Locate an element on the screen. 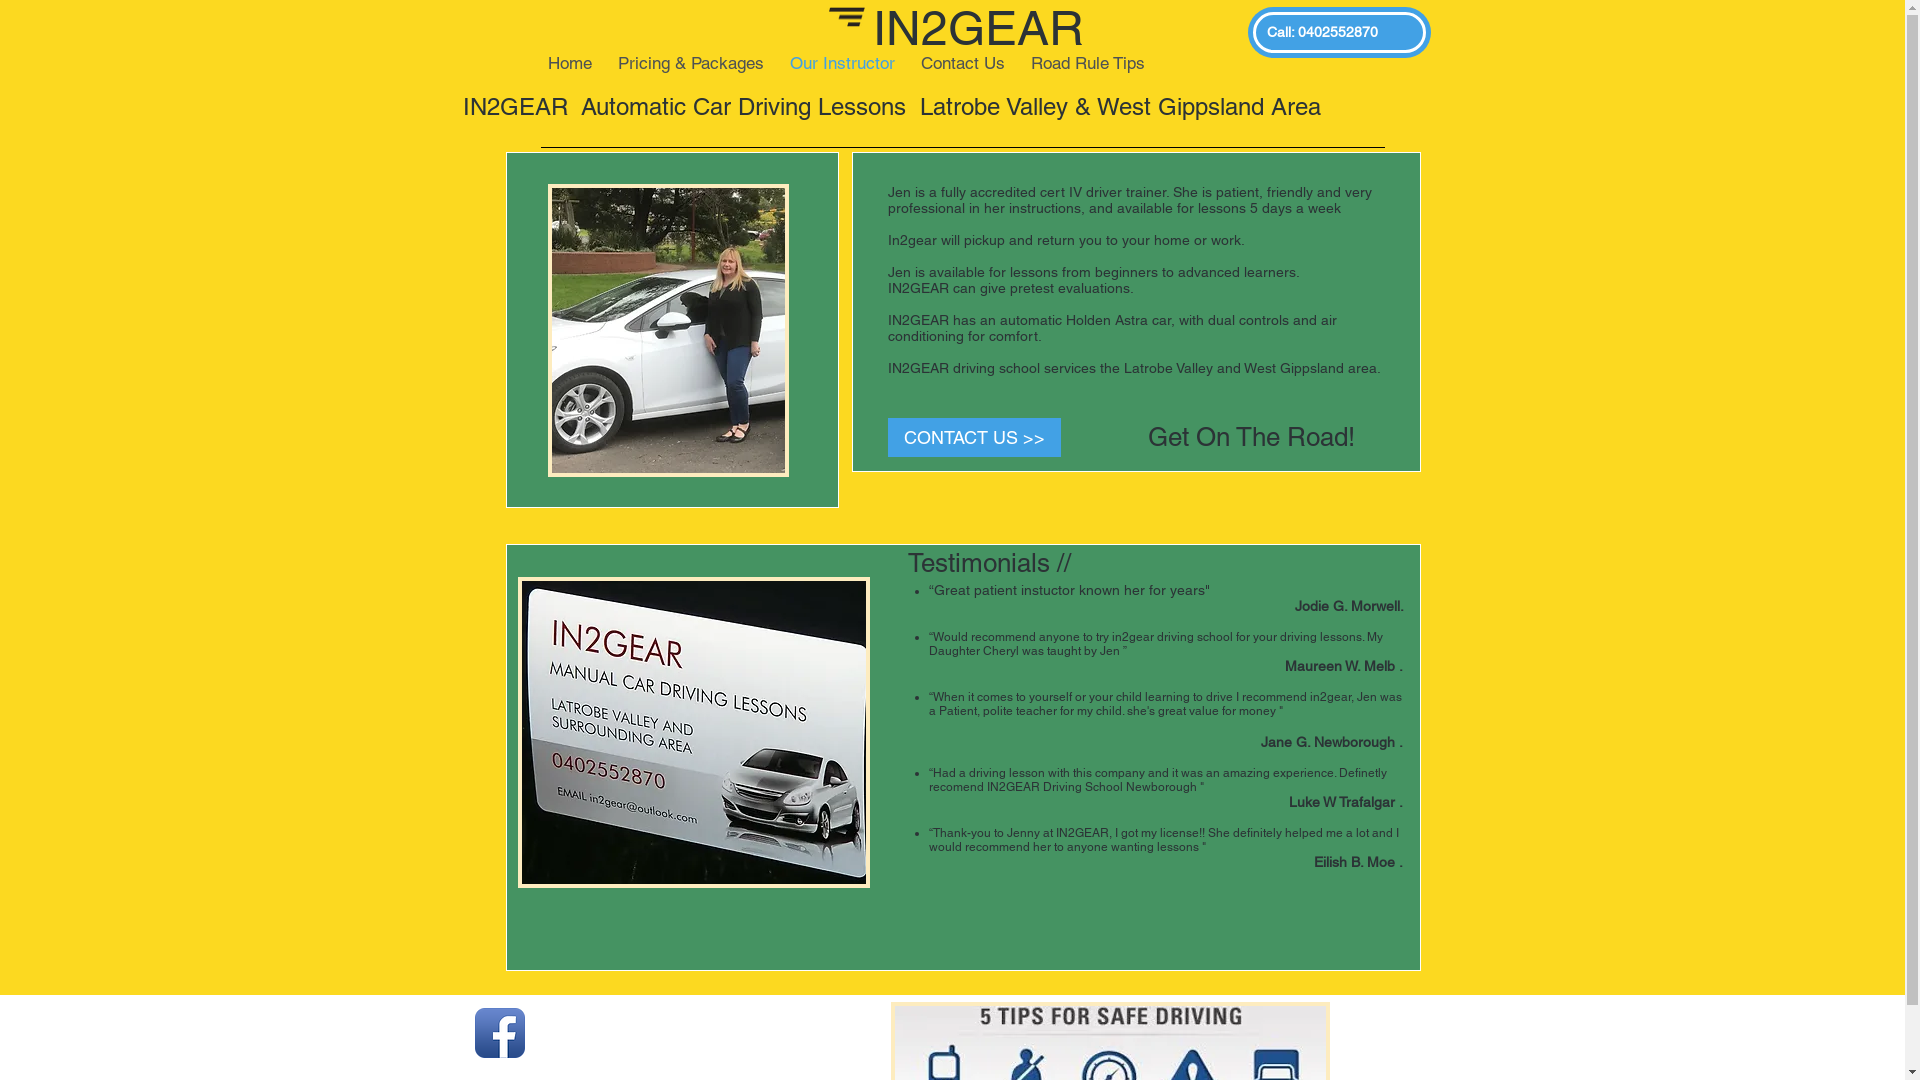 The image size is (1920, 1080). Lessons  is located at coordinates (668, 330).